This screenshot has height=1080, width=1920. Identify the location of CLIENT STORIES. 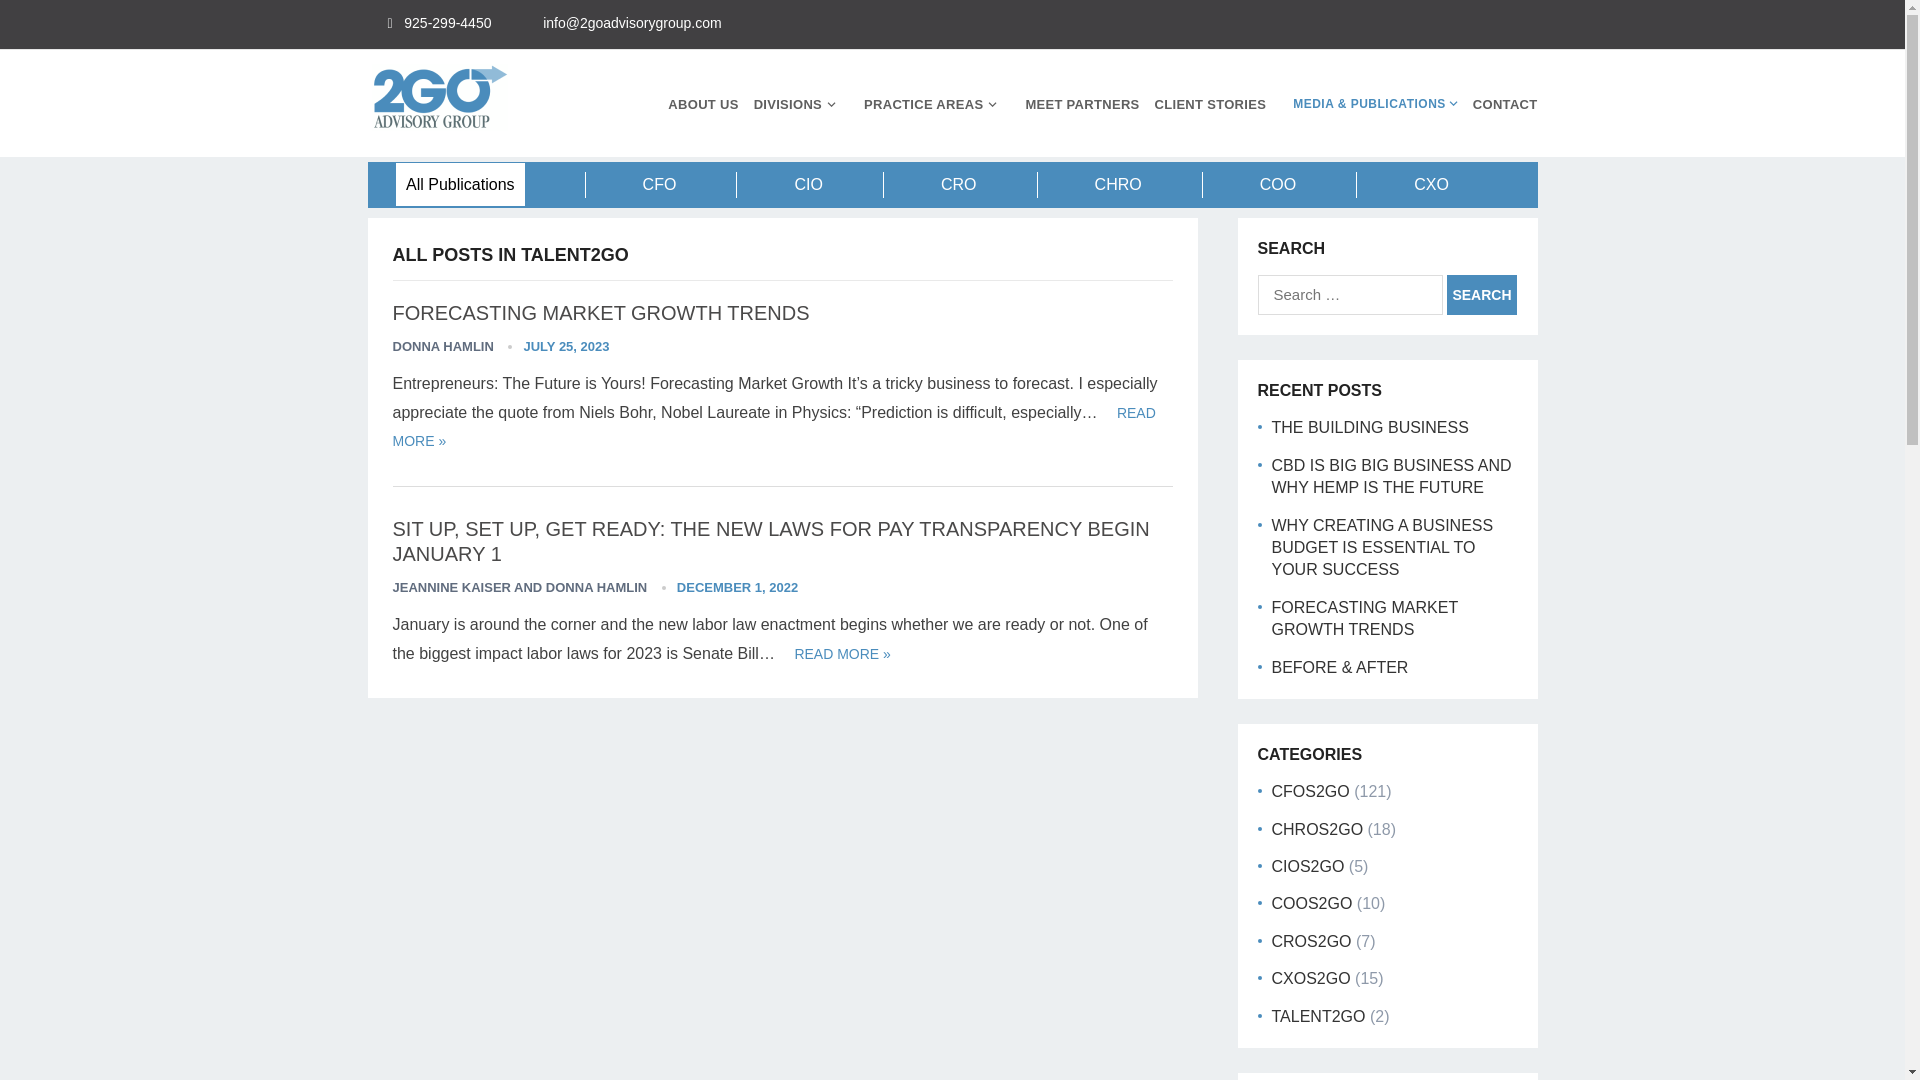
(1211, 104).